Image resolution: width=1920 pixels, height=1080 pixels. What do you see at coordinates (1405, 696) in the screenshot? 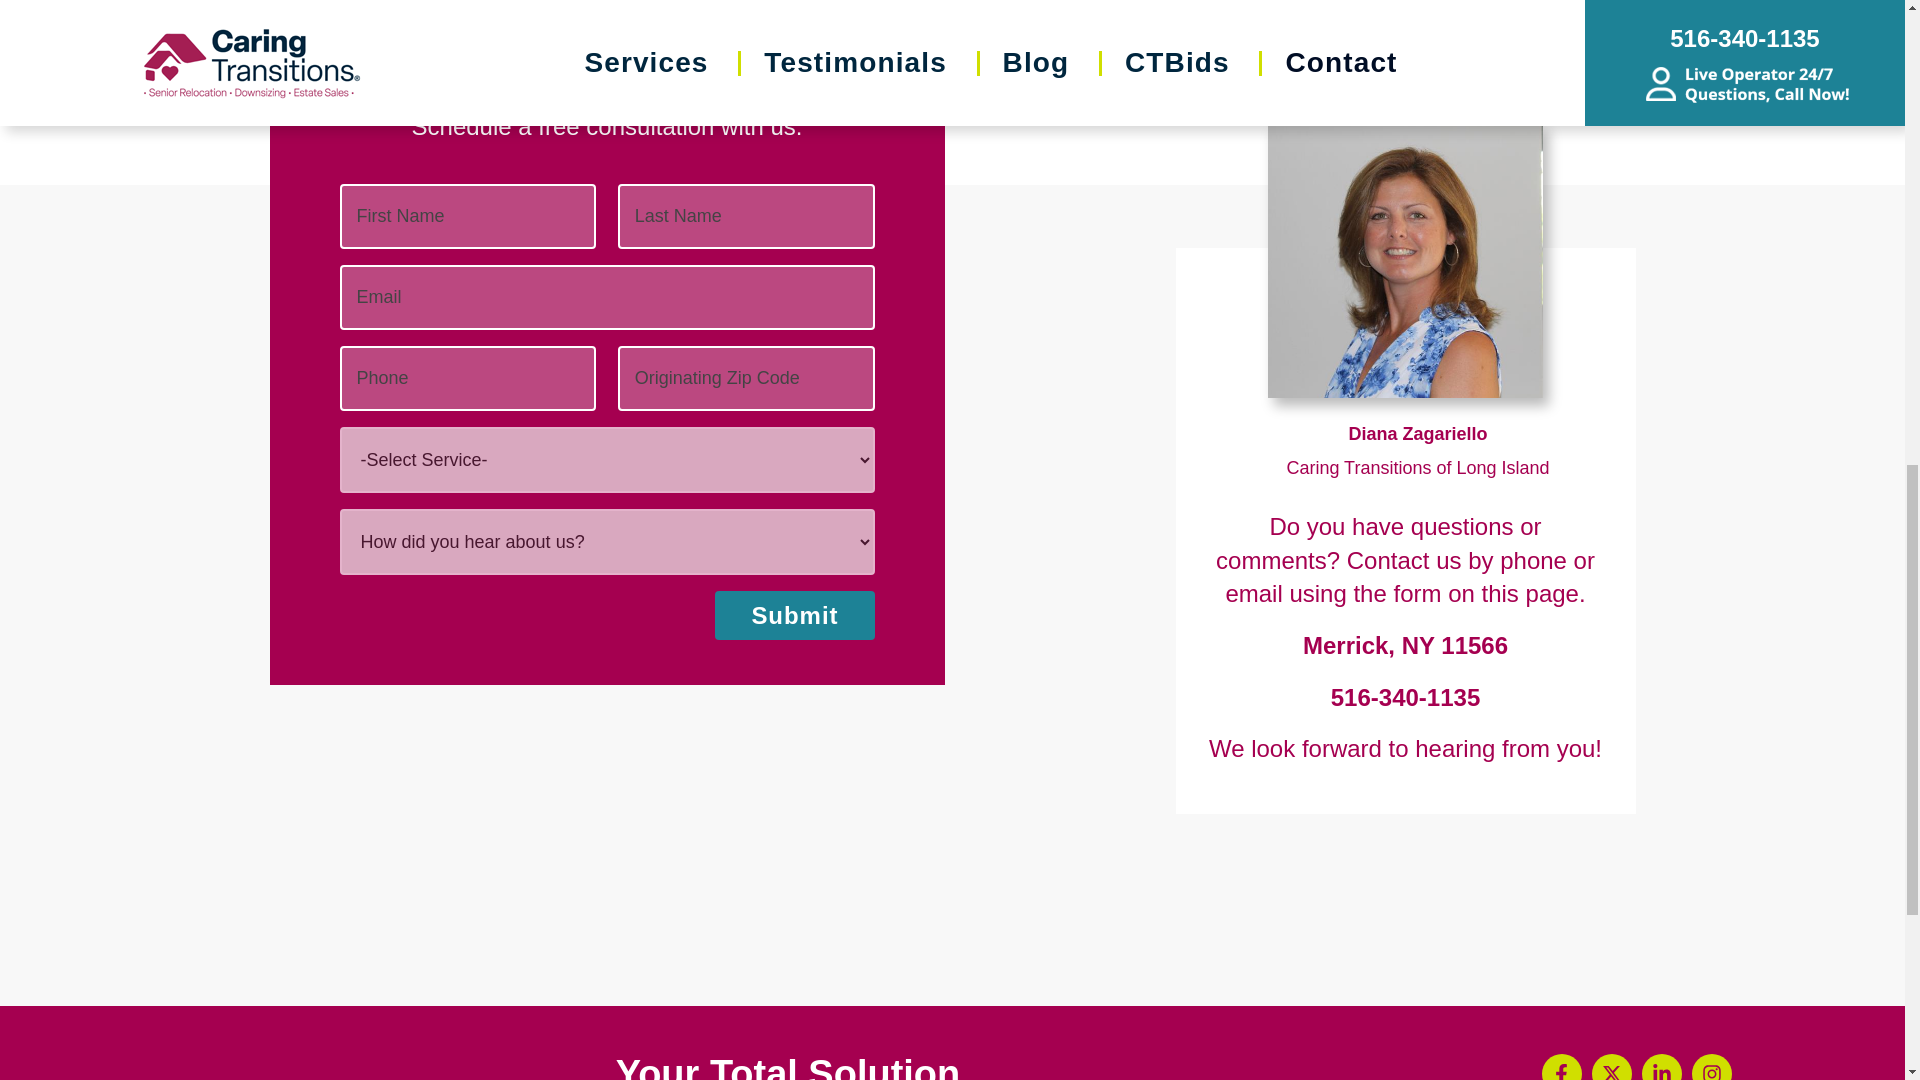
I see `516-340-1135` at bounding box center [1405, 696].